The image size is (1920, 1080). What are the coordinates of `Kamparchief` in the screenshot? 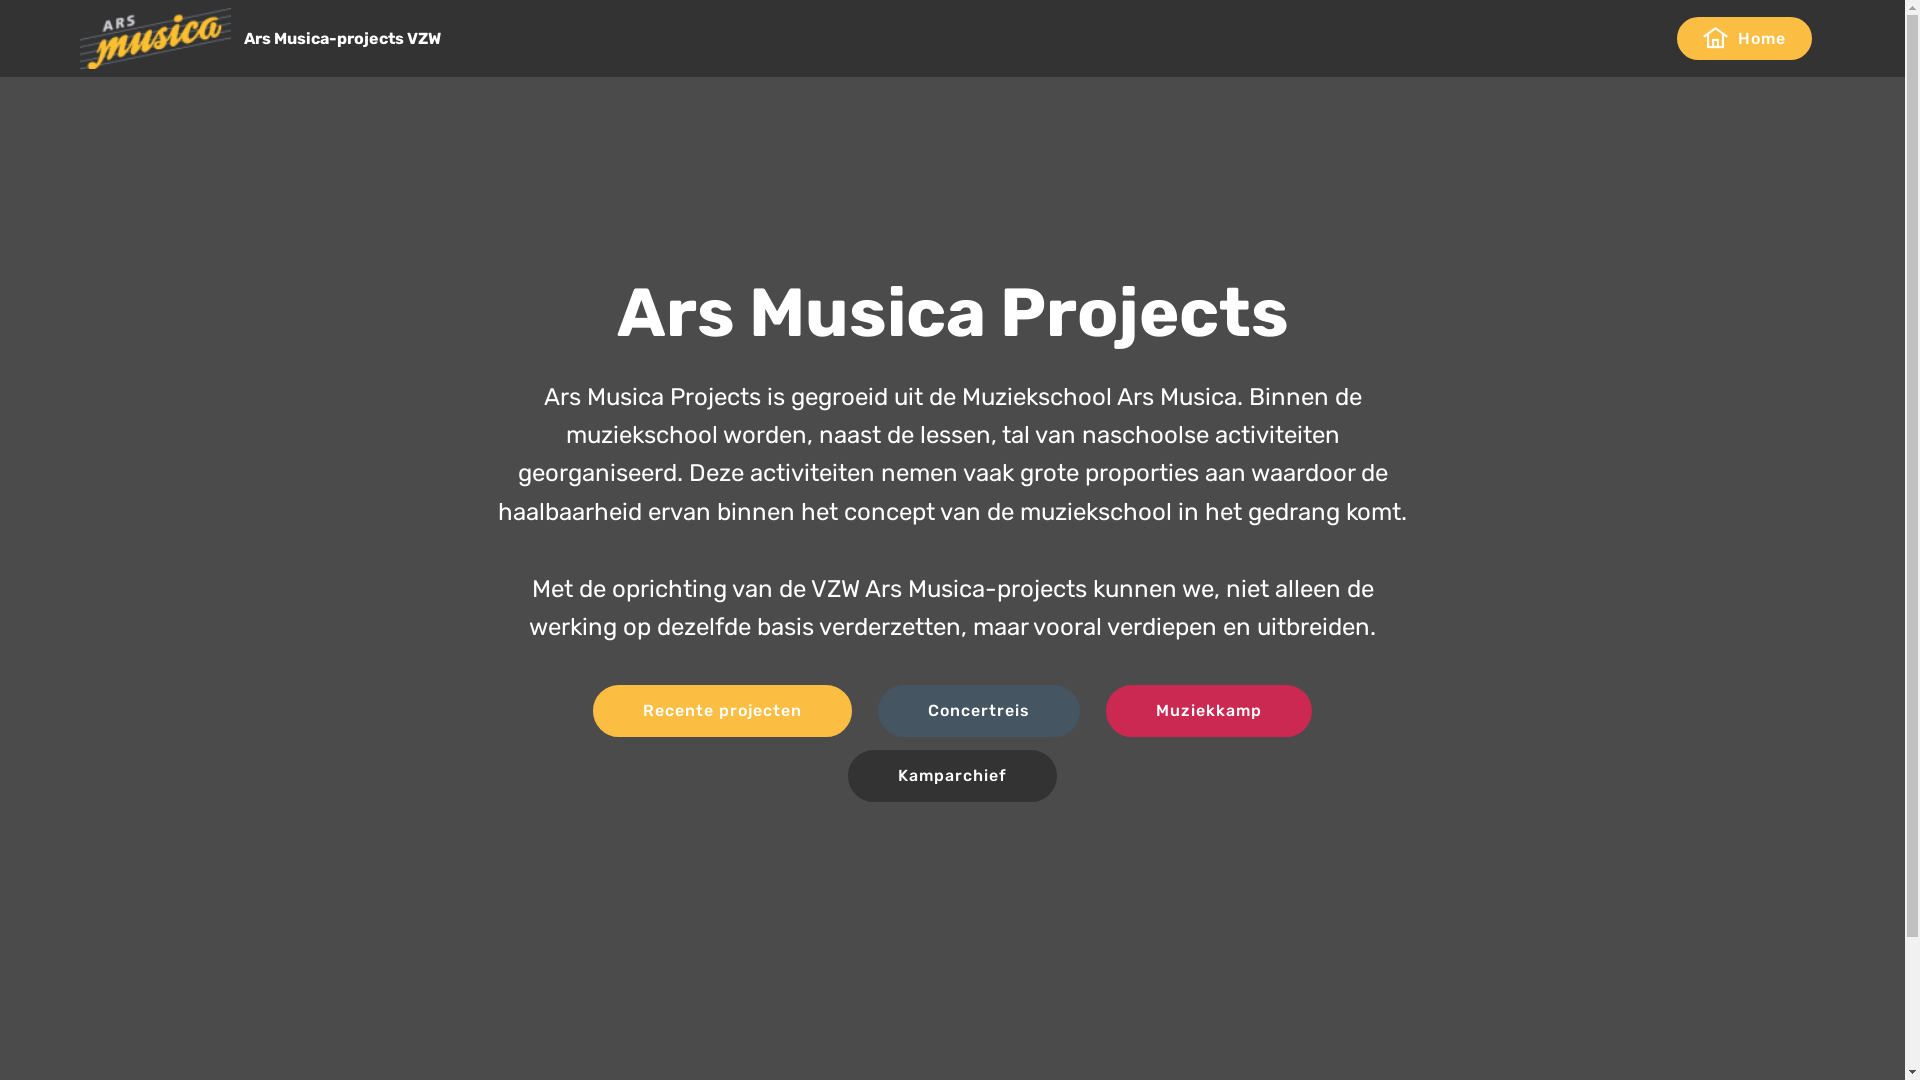 It's located at (952, 776).